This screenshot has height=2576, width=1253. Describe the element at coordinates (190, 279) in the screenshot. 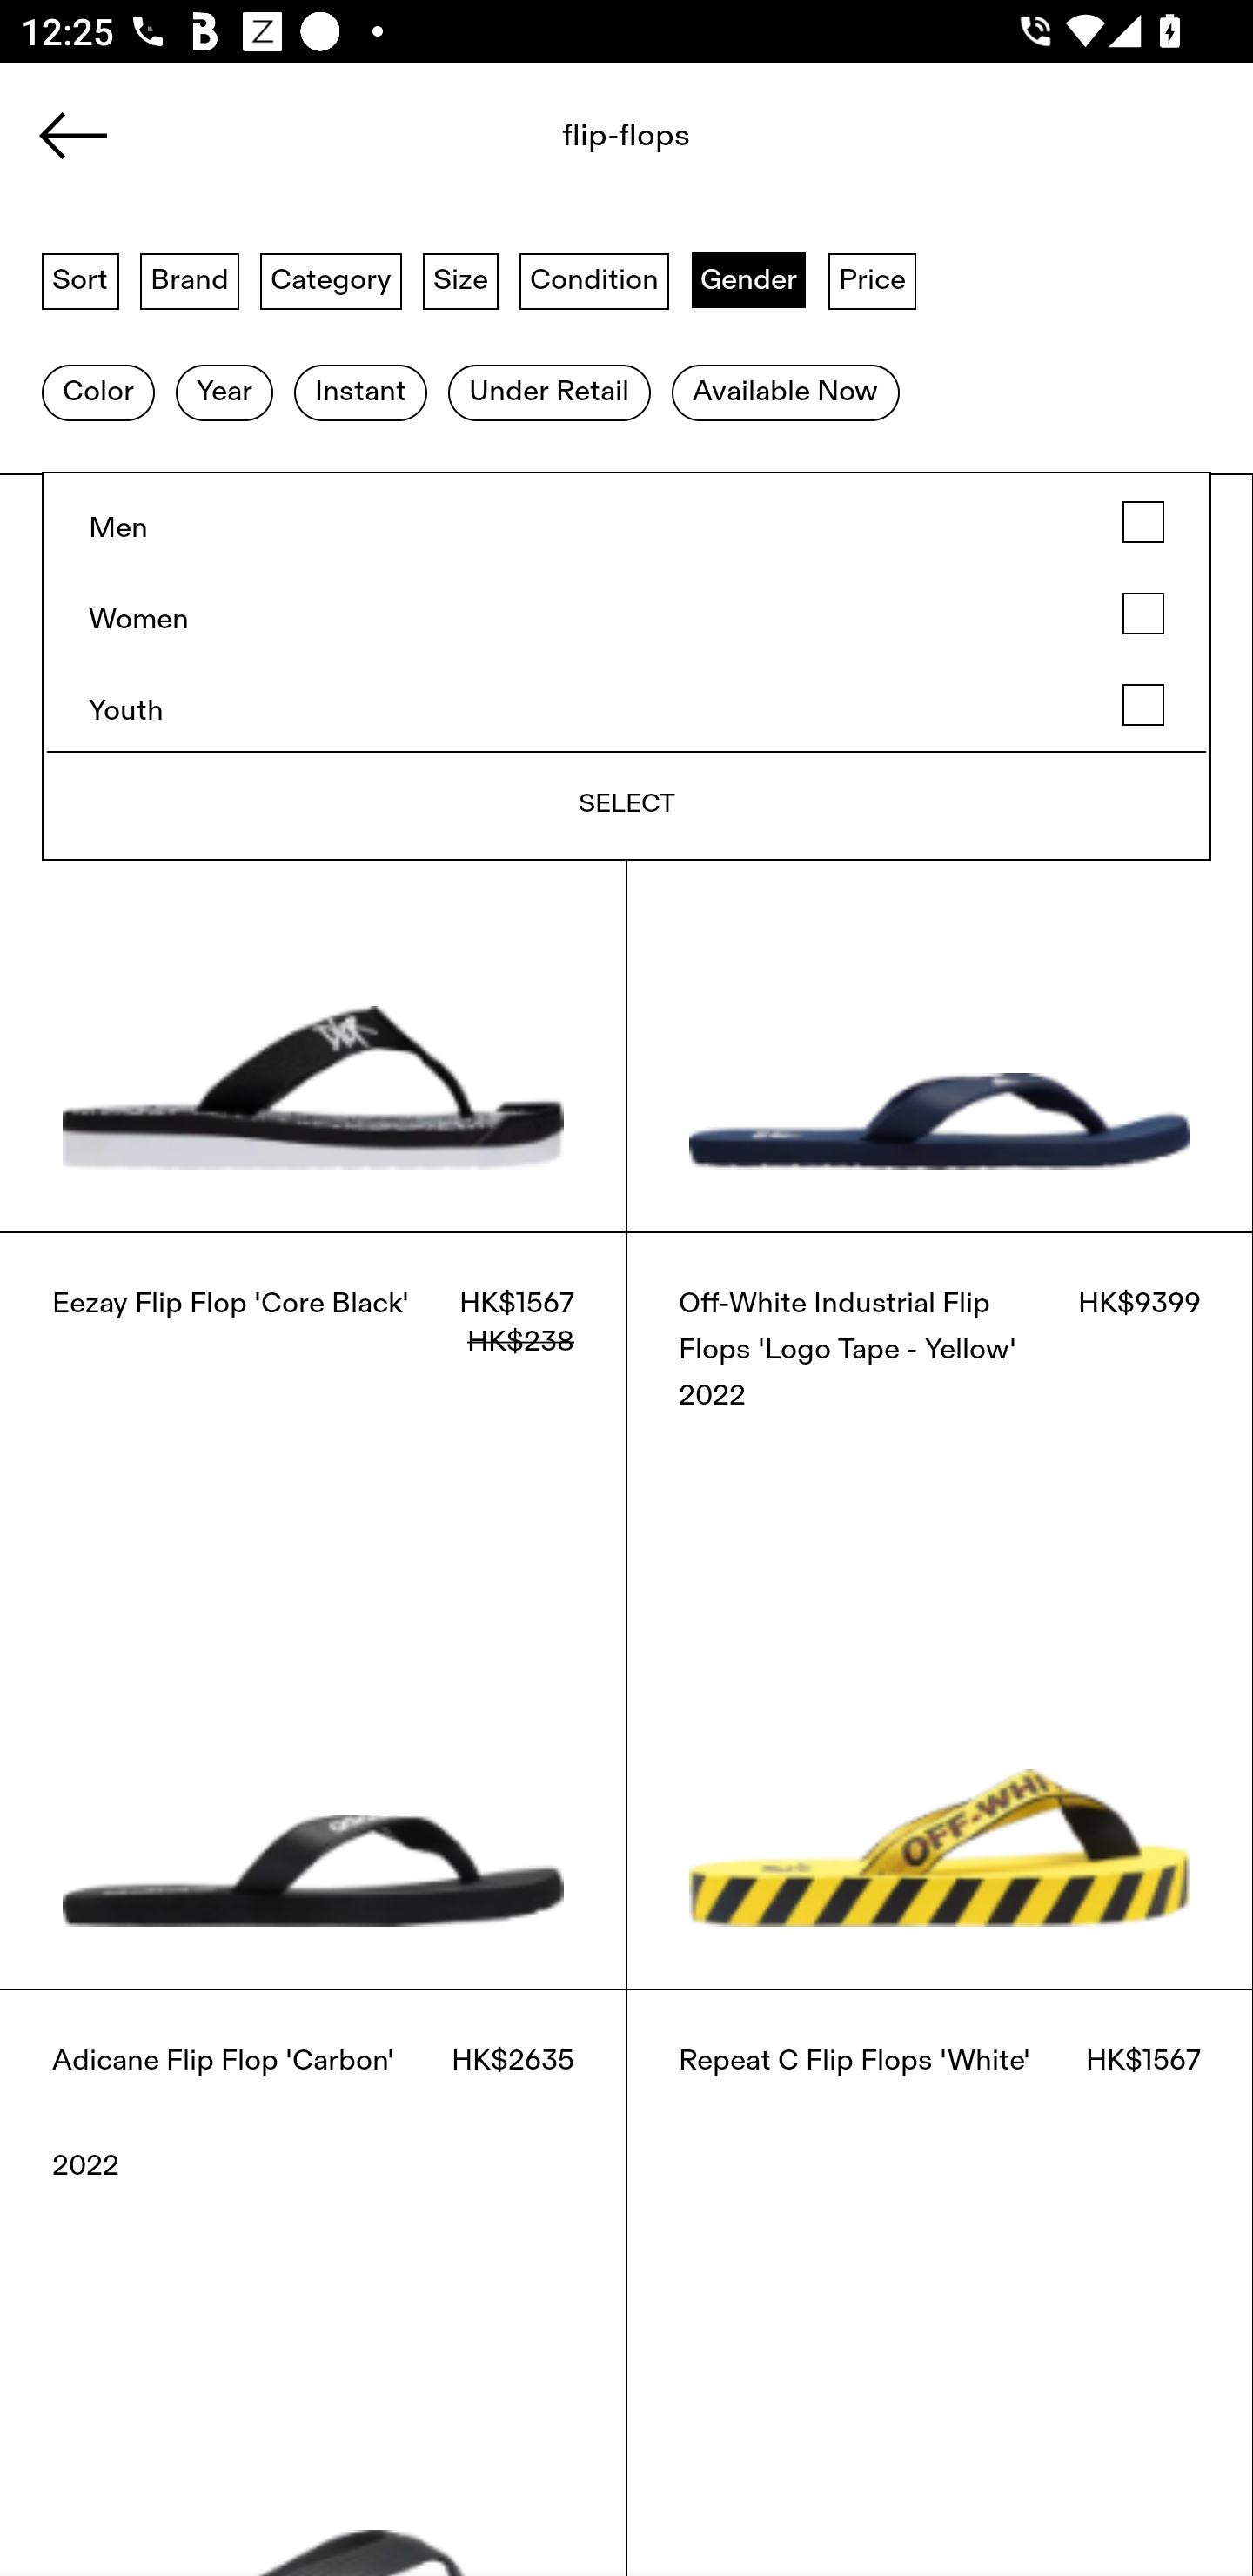

I see `Brand` at that location.